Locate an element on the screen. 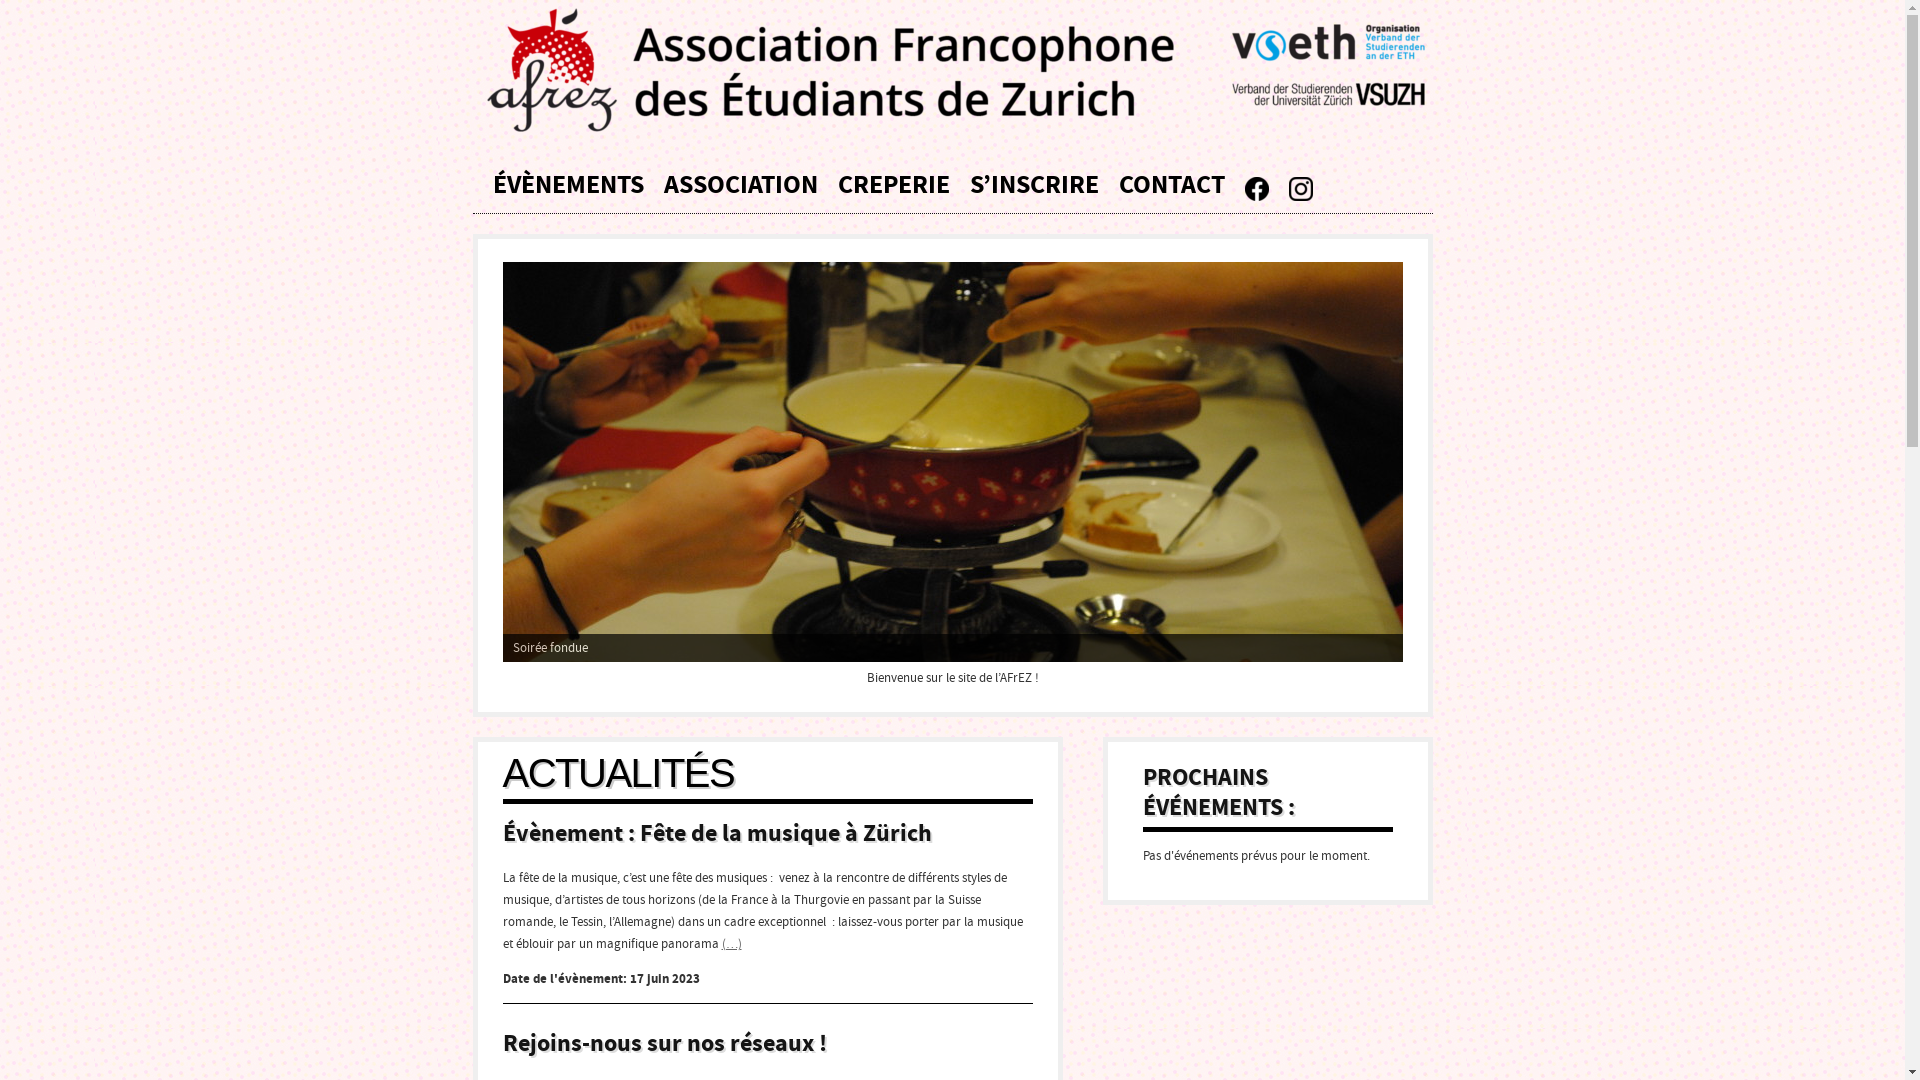 This screenshot has width=1920, height=1080. CREPERIE is located at coordinates (894, 182).